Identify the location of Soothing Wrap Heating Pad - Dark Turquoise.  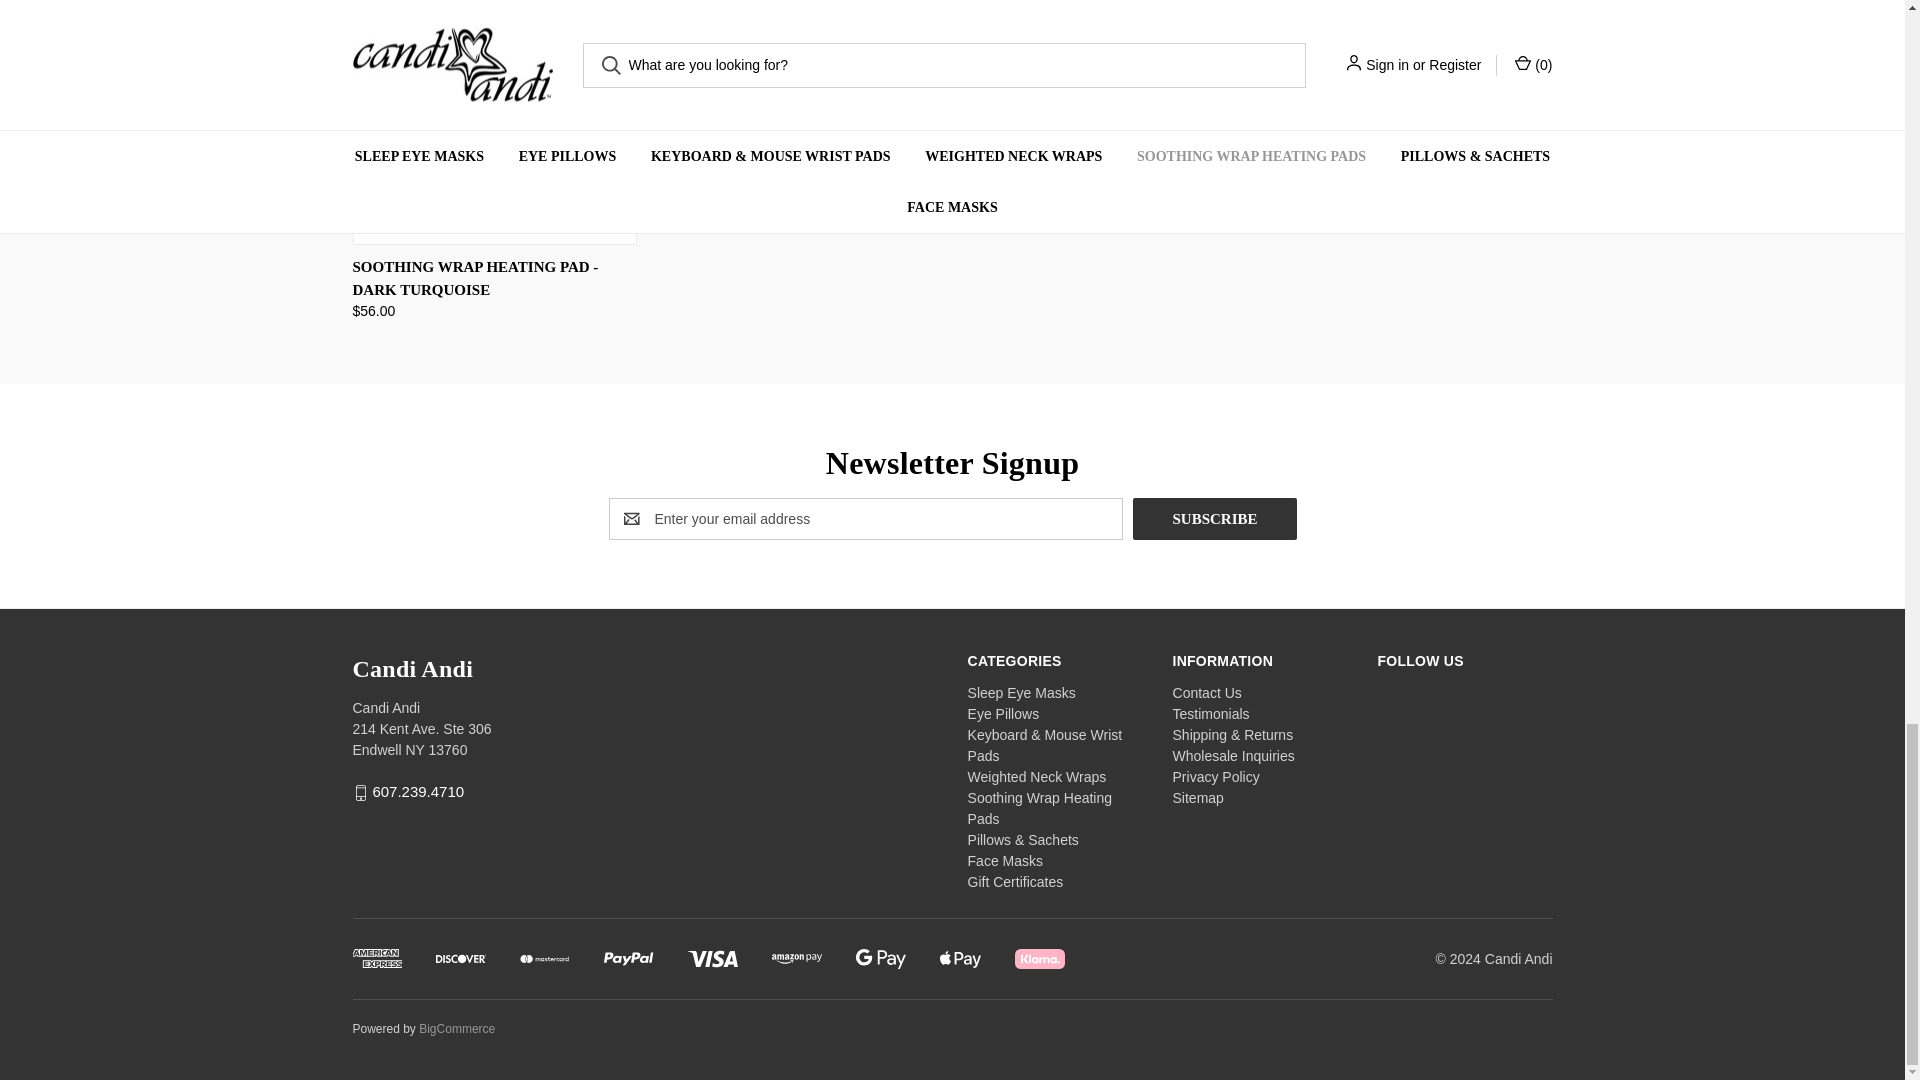
(493, 120).